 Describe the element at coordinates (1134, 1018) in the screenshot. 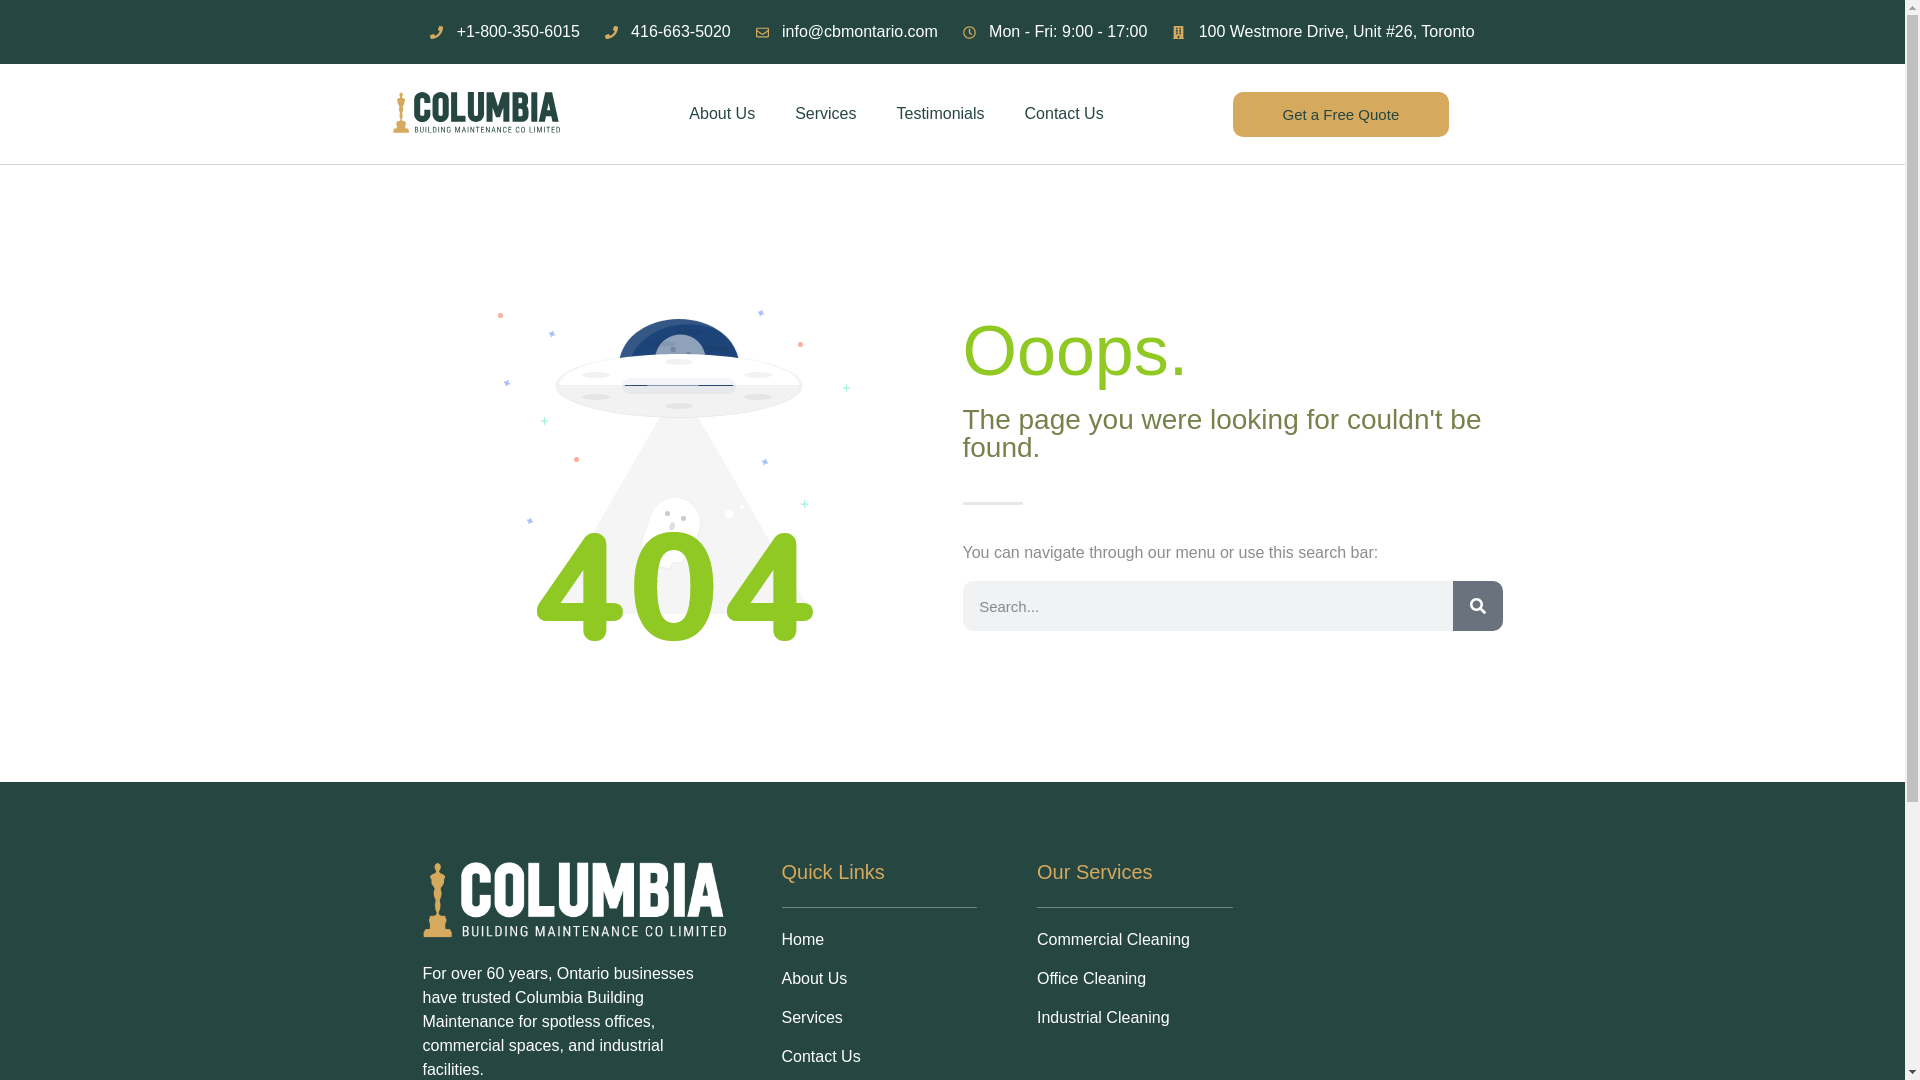

I see `Industrial Cleaning` at that location.